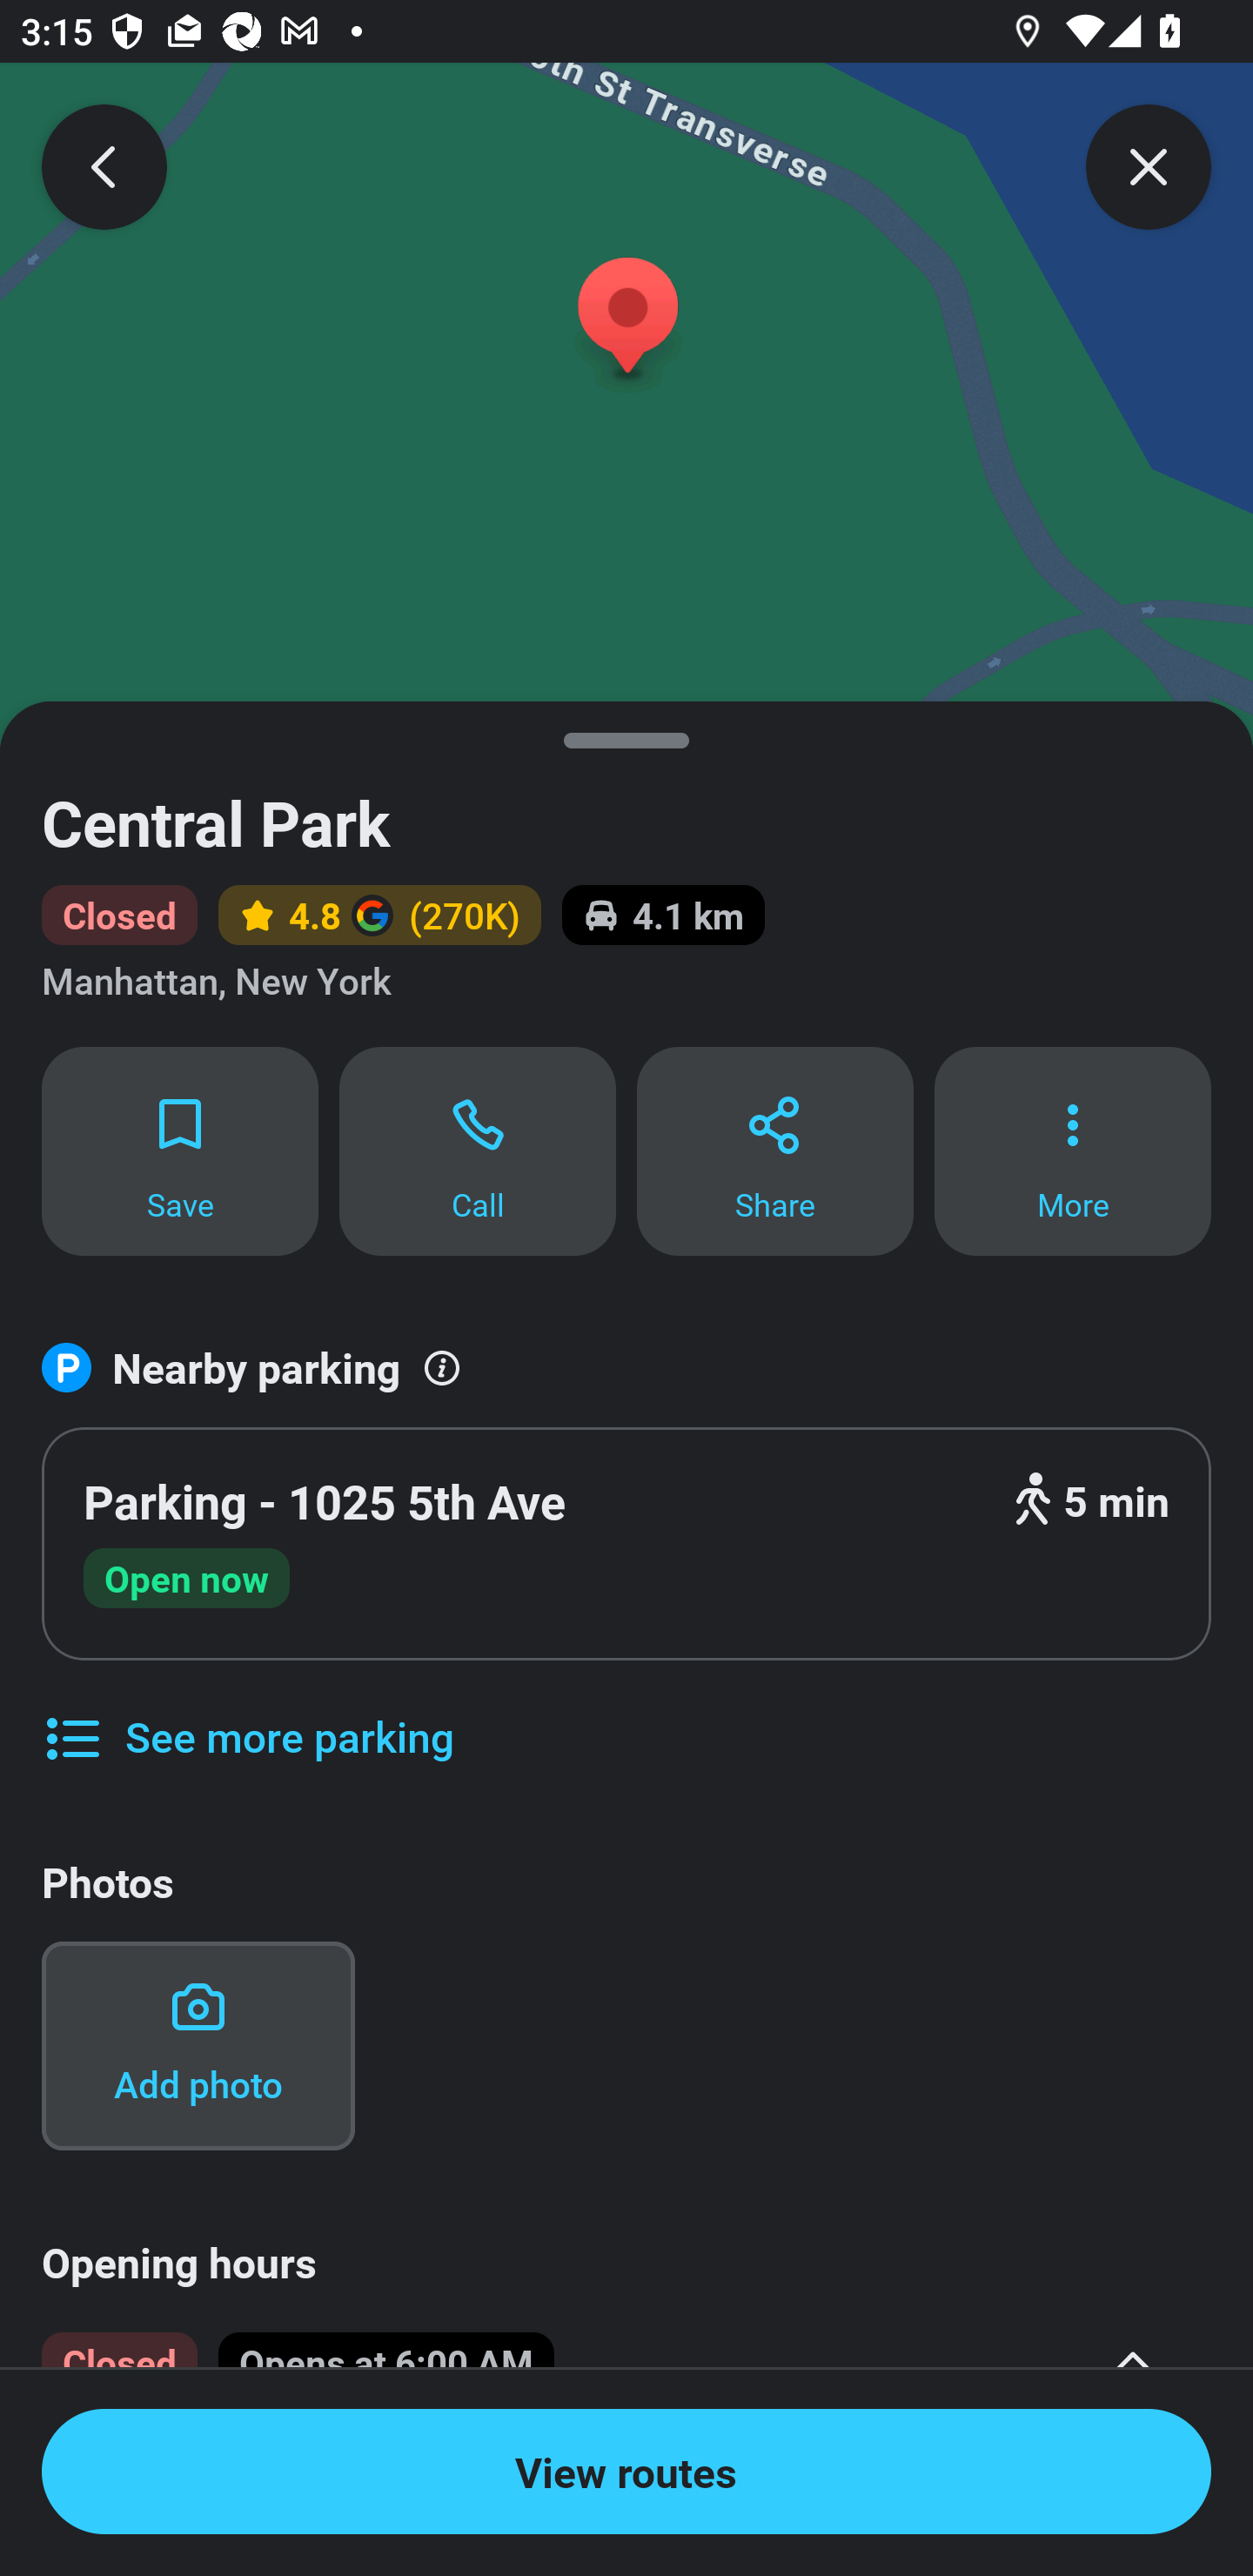 The width and height of the screenshot is (1253, 2576). Describe the element at coordinates (1073, 1150) in the screenshot. I see `More` at that location.